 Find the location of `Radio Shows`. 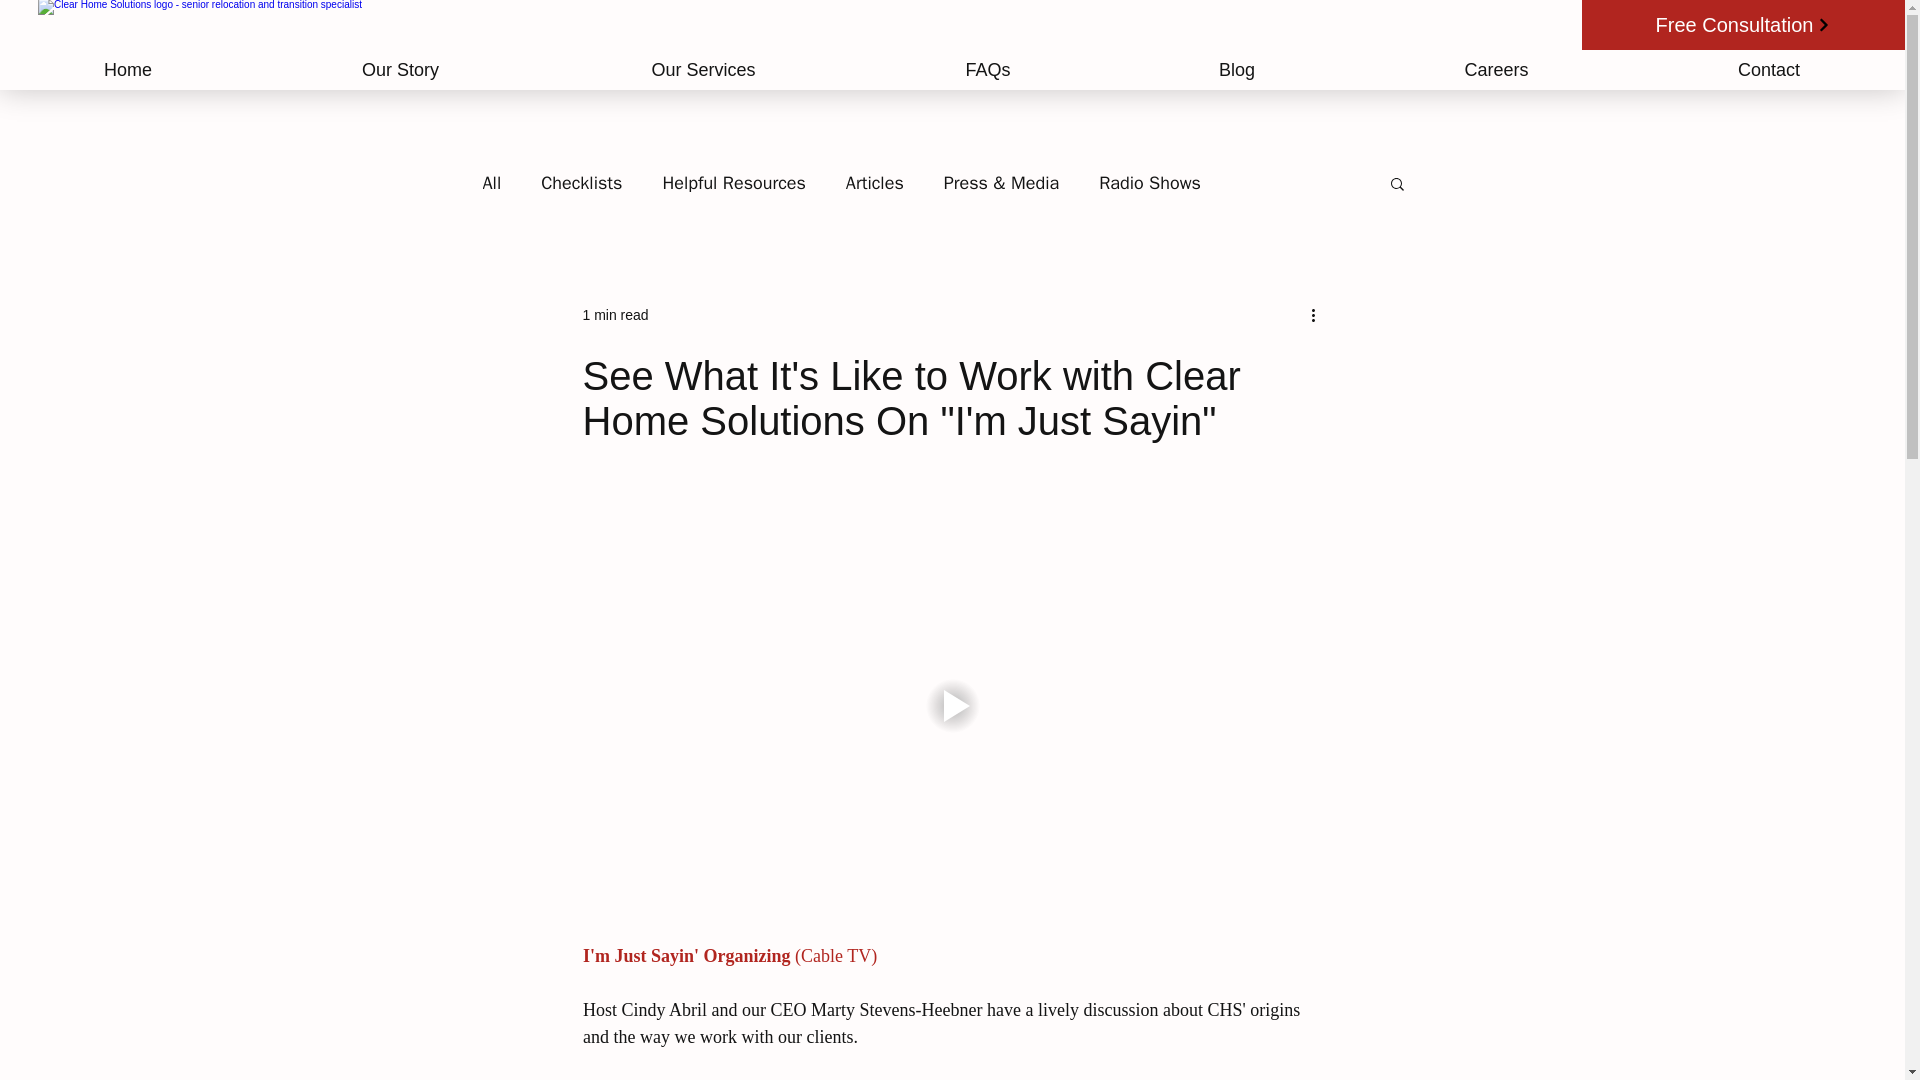

Radio Shows is located at coordinates (1150, 182).